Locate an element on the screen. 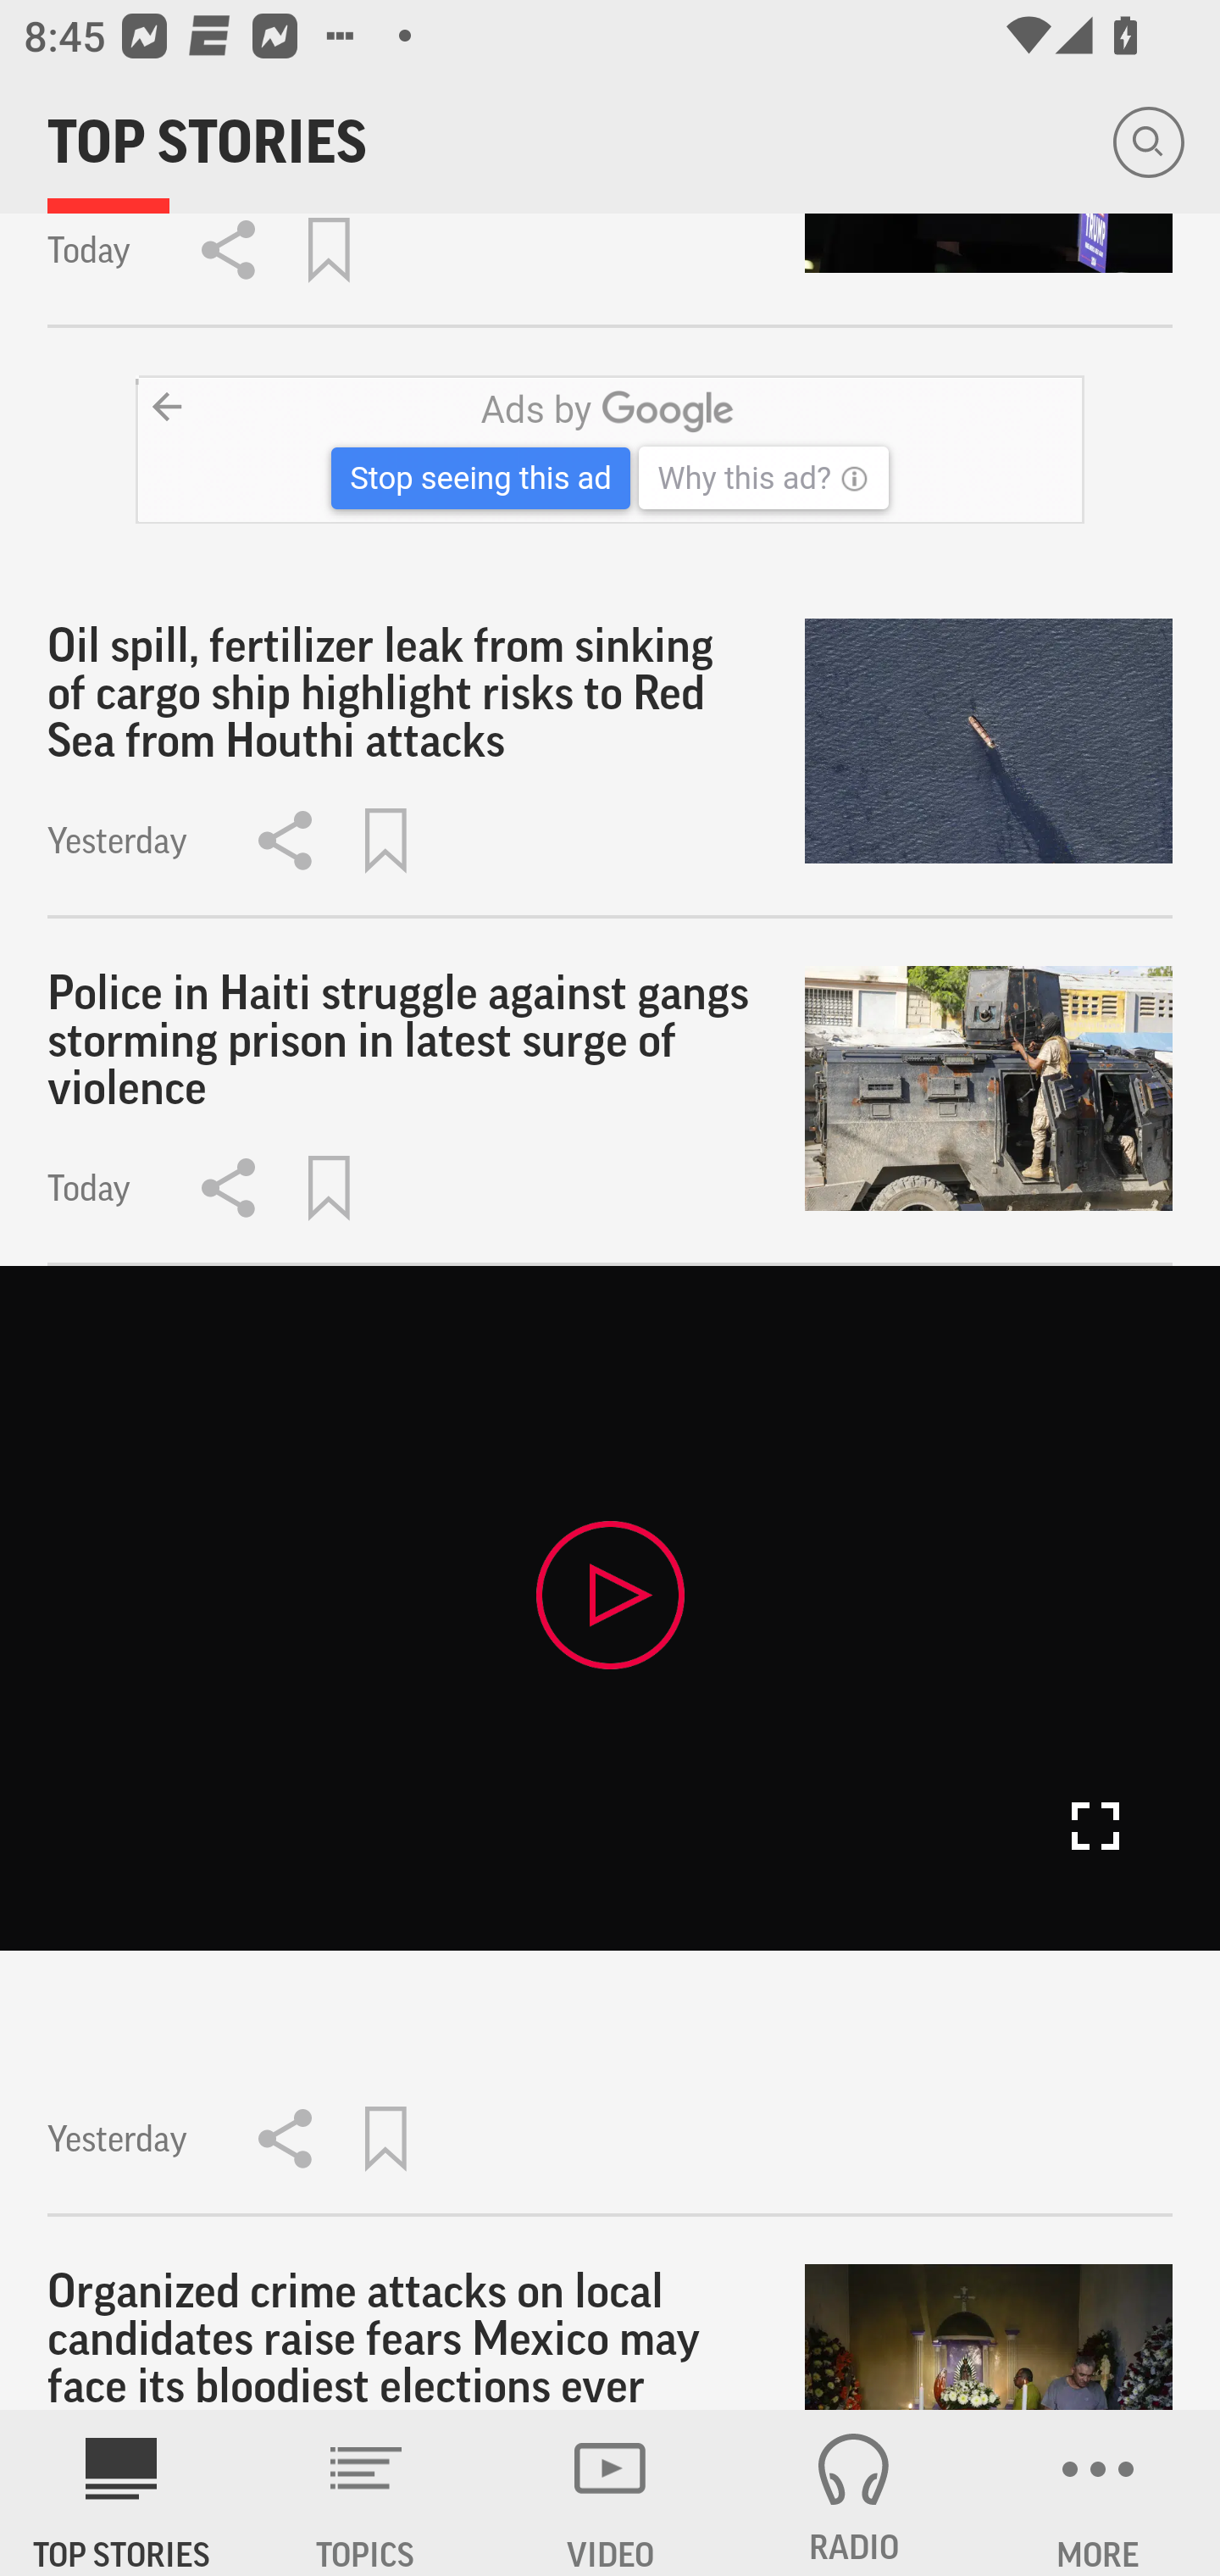 The width and height of the screenshot is (1220, 2576). toggle controls Play Fullscreen Yesterday is located at coordinates (610, 1740).